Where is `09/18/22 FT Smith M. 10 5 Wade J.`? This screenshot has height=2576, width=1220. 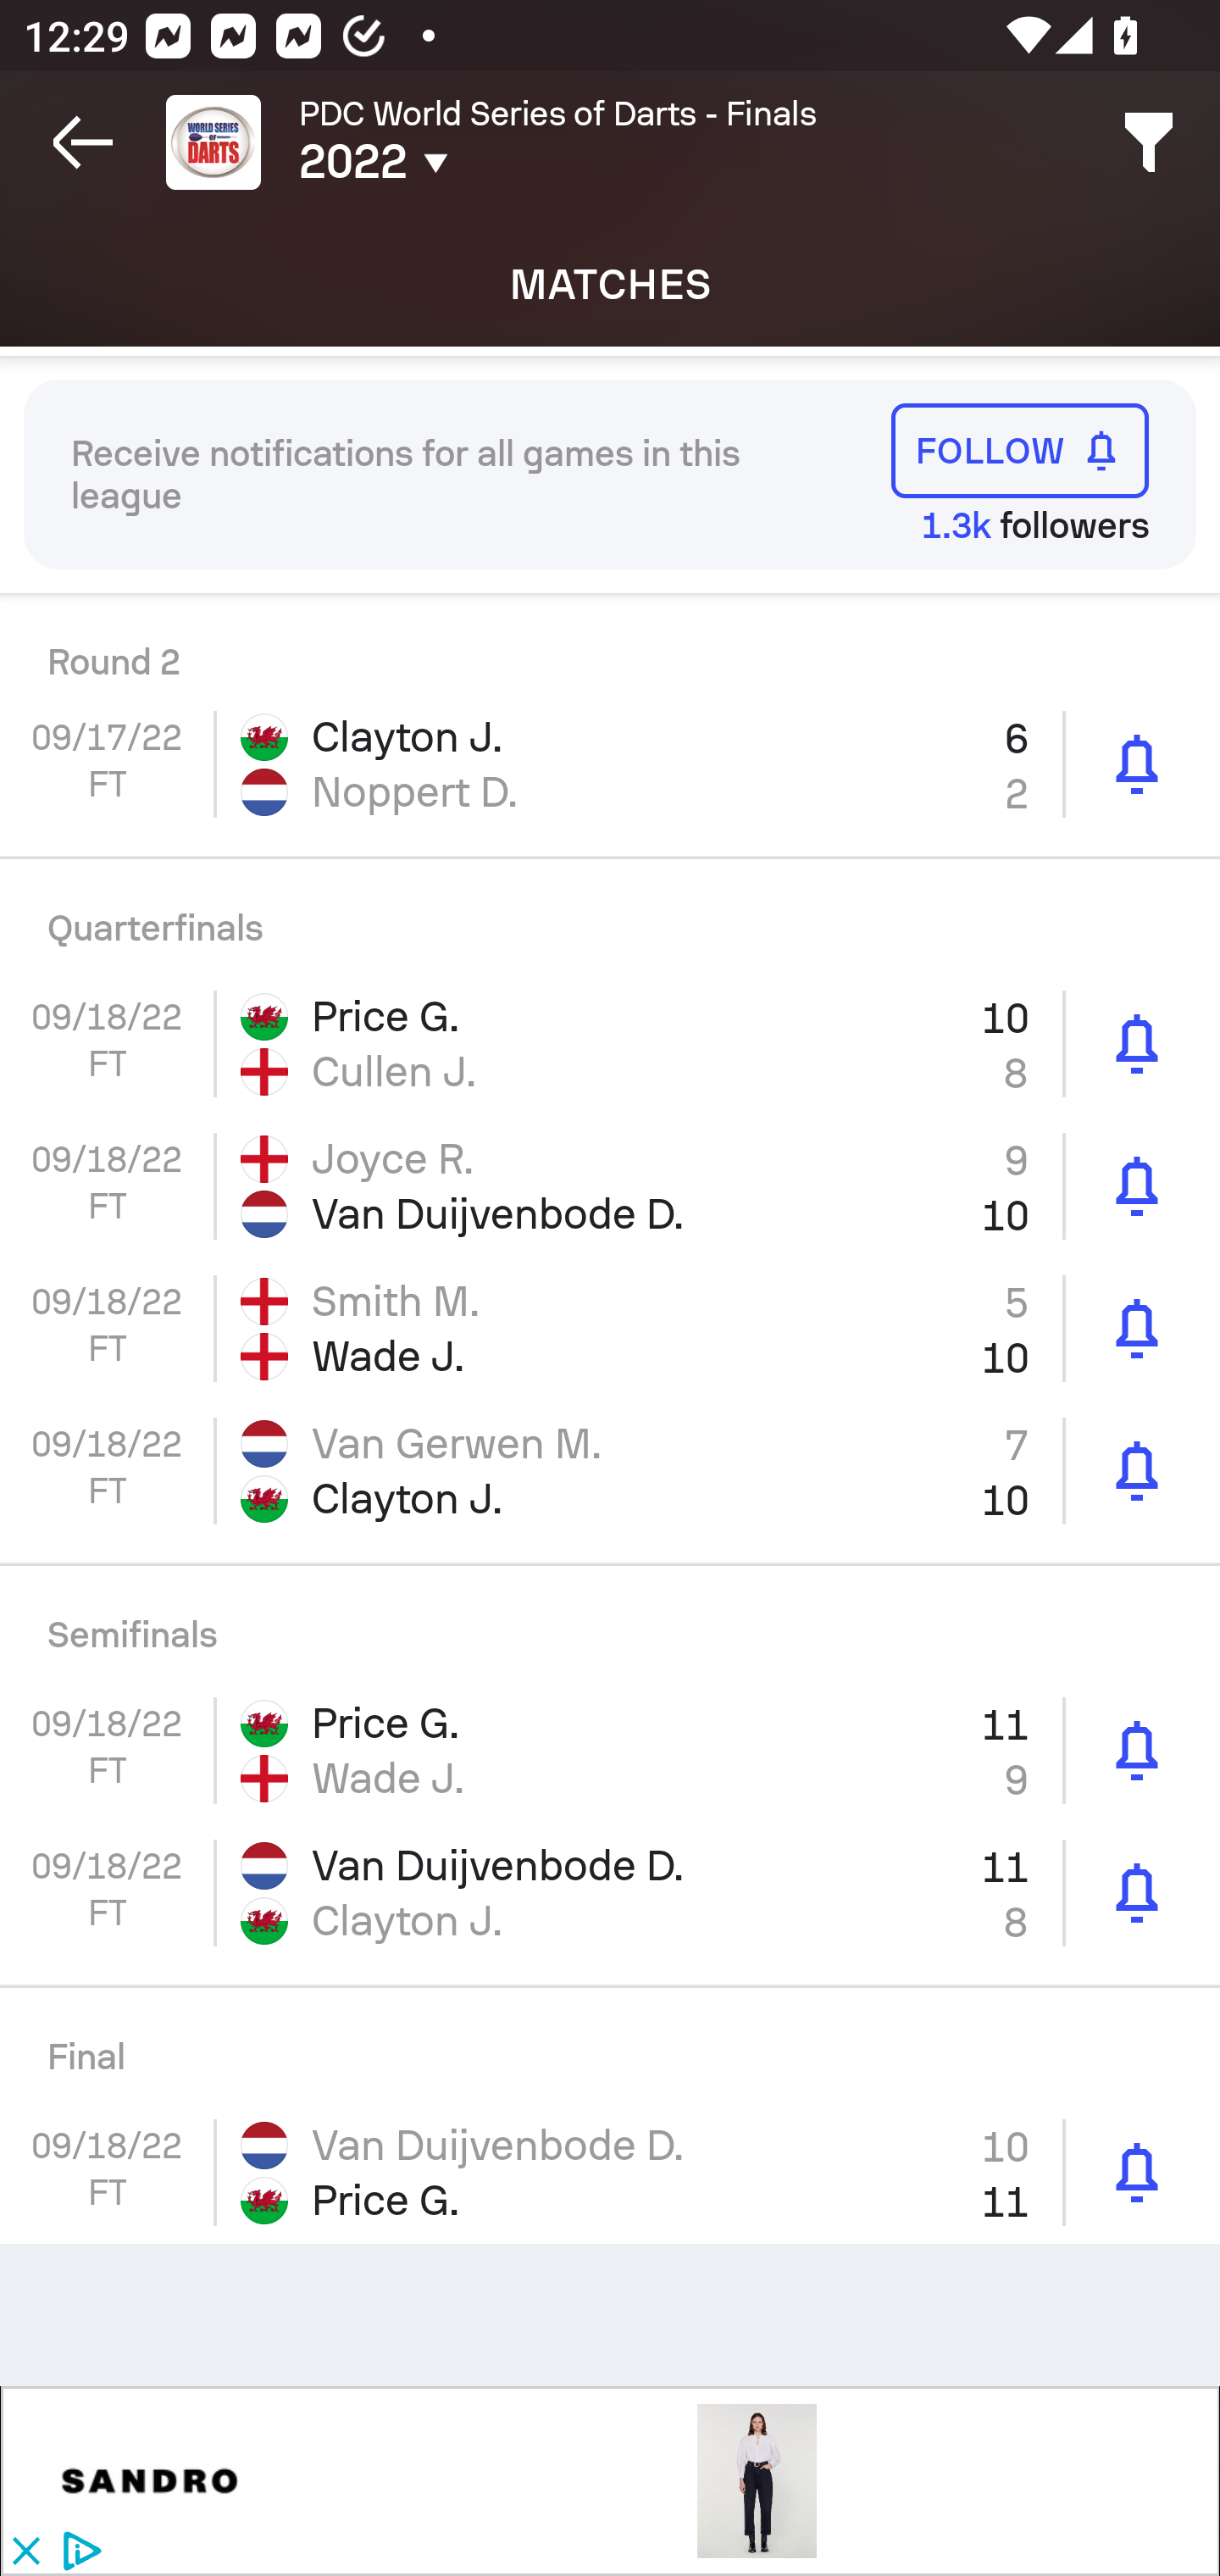
09/18/22 FT Smith M. 10 5 Wade J. is located at coordinates (610, 1327).